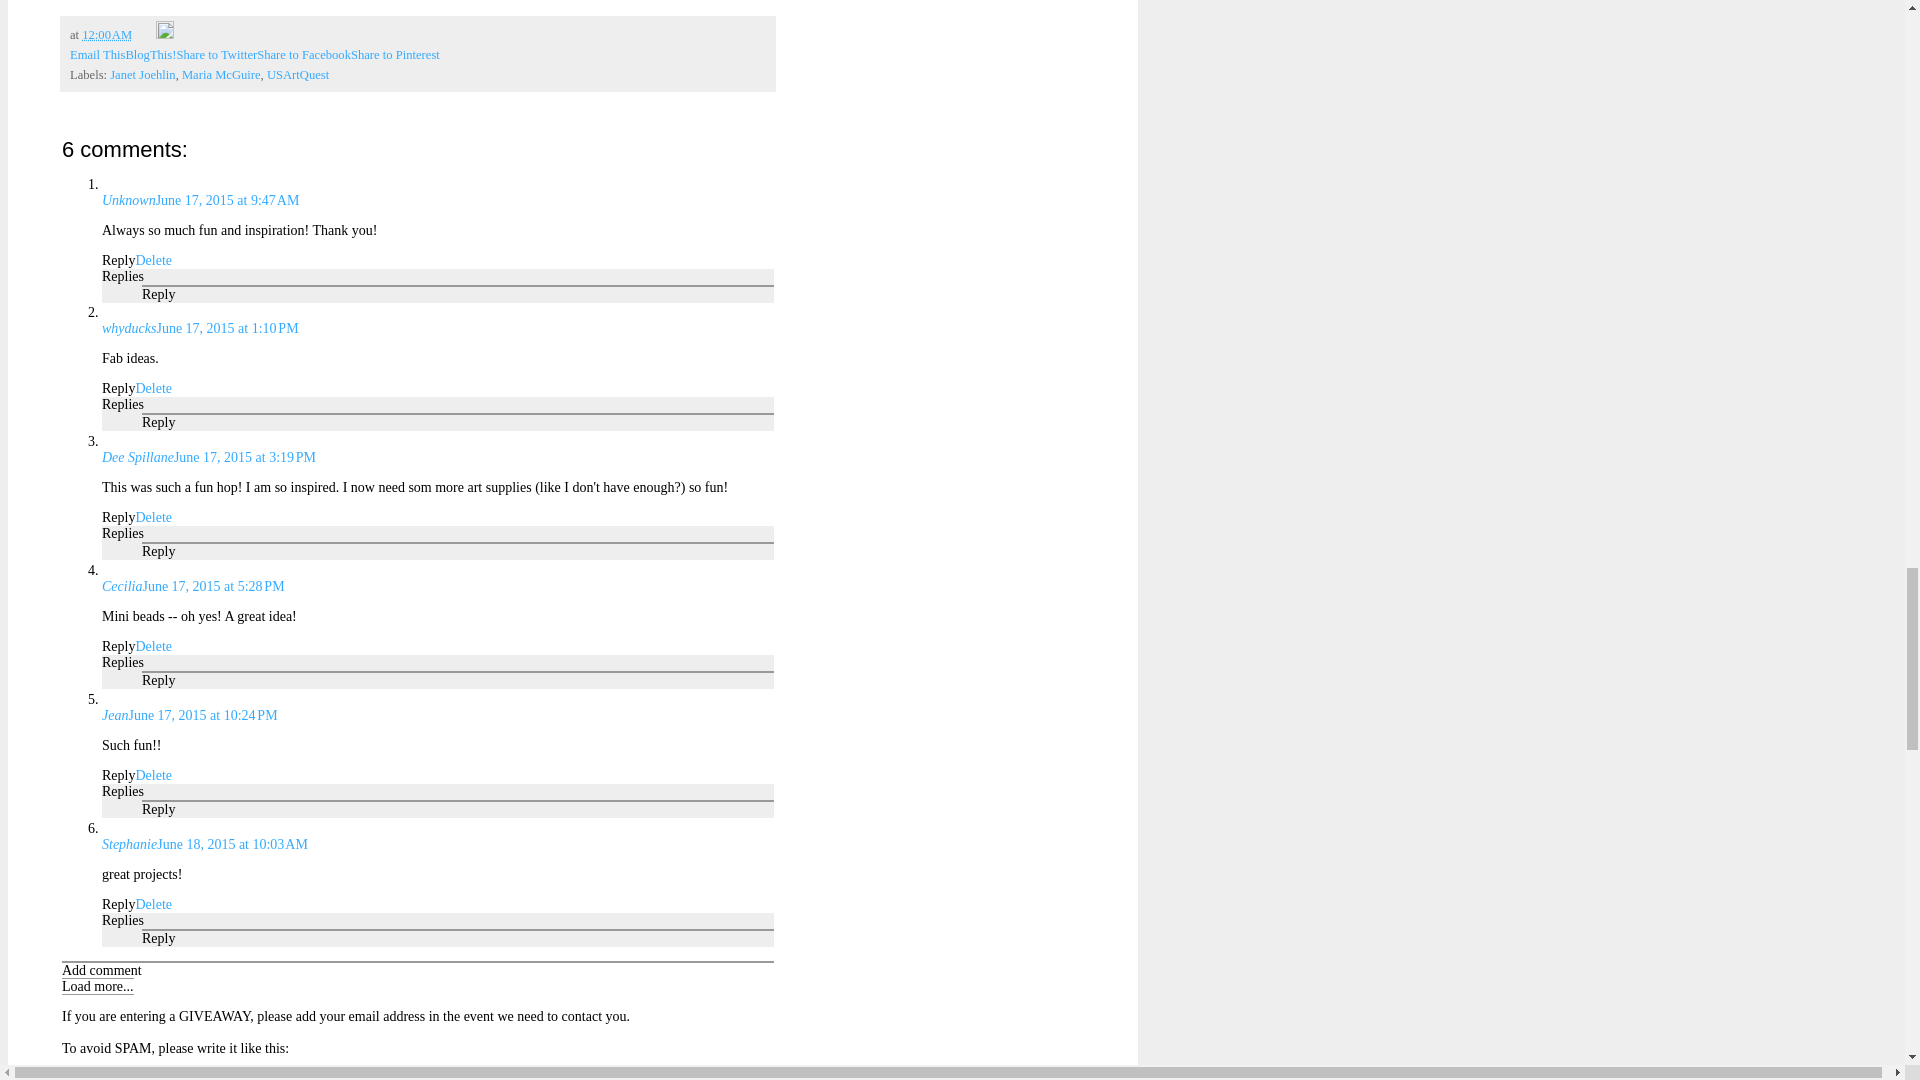 The height and width of the screenshot is (1080, 1920). I want to click on permanent link, so click(107, 35).